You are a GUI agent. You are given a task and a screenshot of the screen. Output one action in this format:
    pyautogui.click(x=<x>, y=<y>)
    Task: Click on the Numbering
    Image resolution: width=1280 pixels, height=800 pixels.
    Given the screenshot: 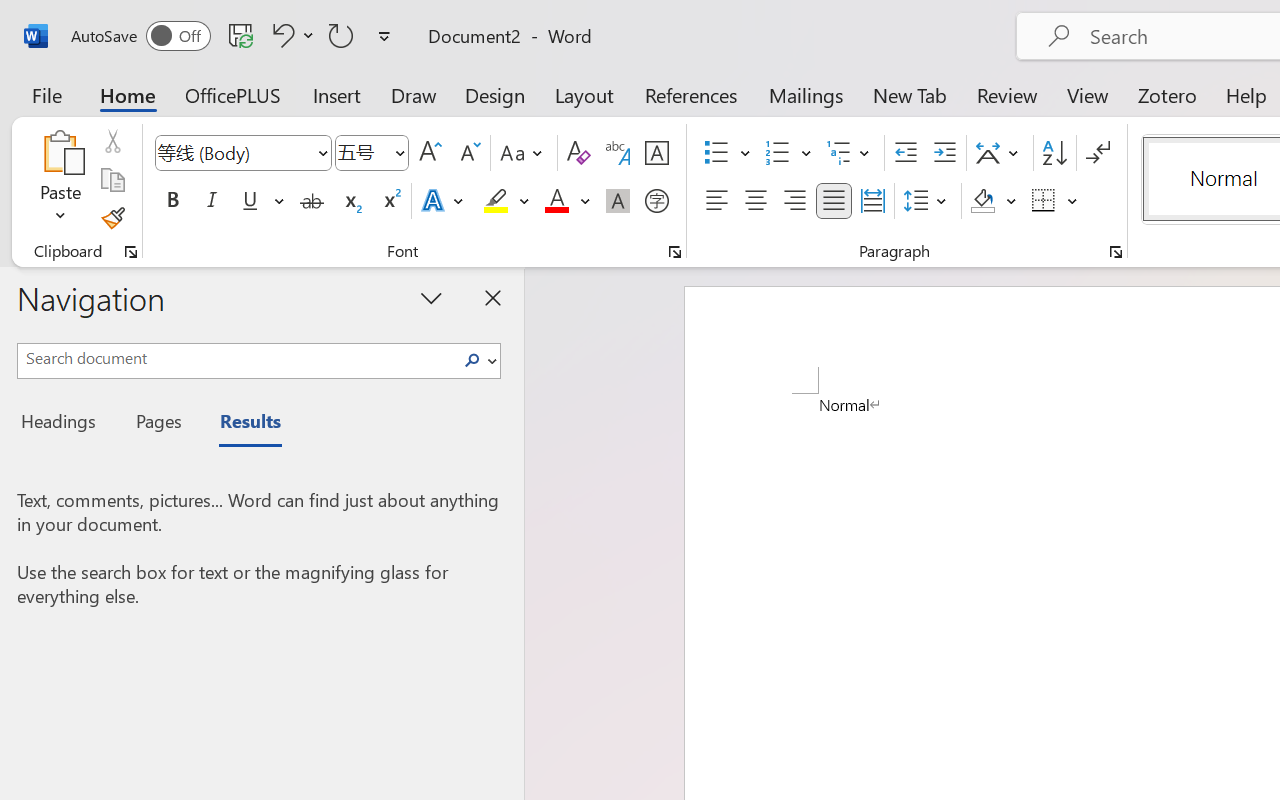 What is the action you would take?
    pyautogui.click(x=778, y=153)
    